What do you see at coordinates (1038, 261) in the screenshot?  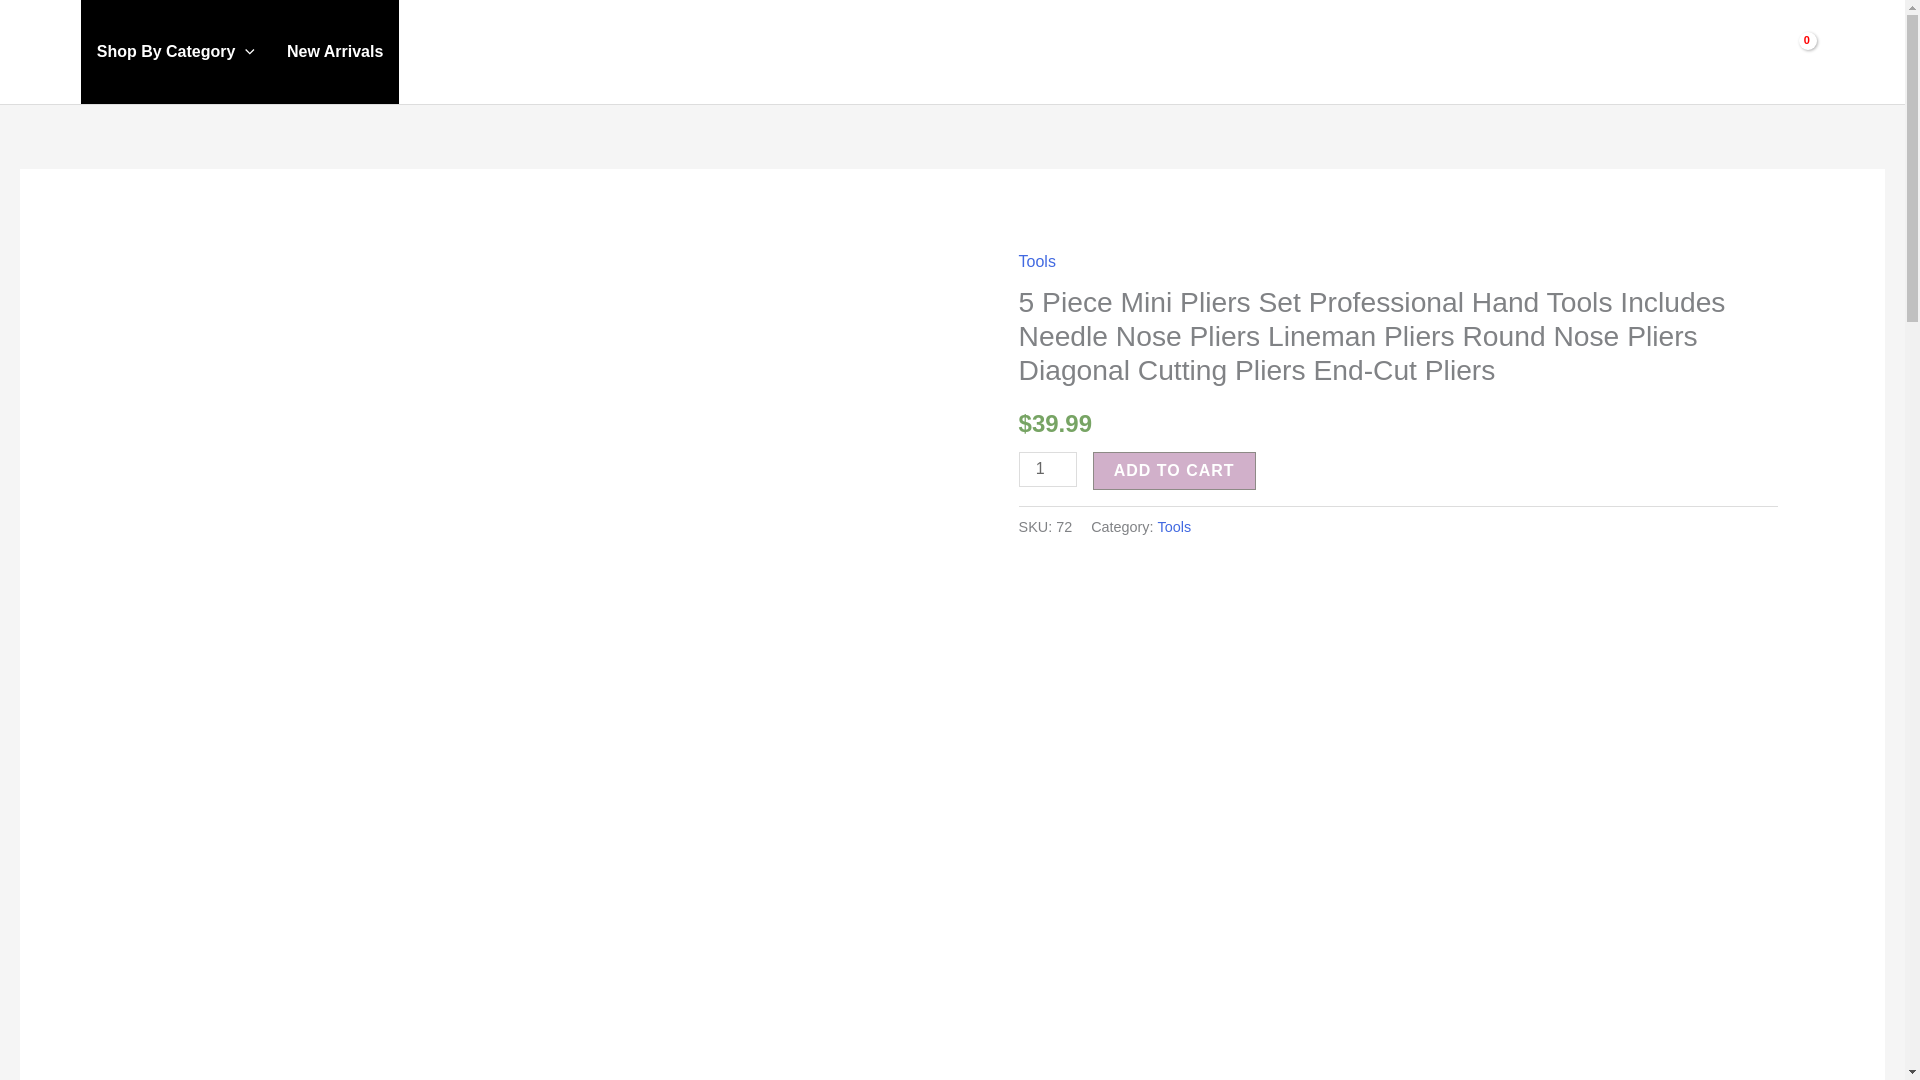 I see `Tools` at bounding box center [1038, 261].